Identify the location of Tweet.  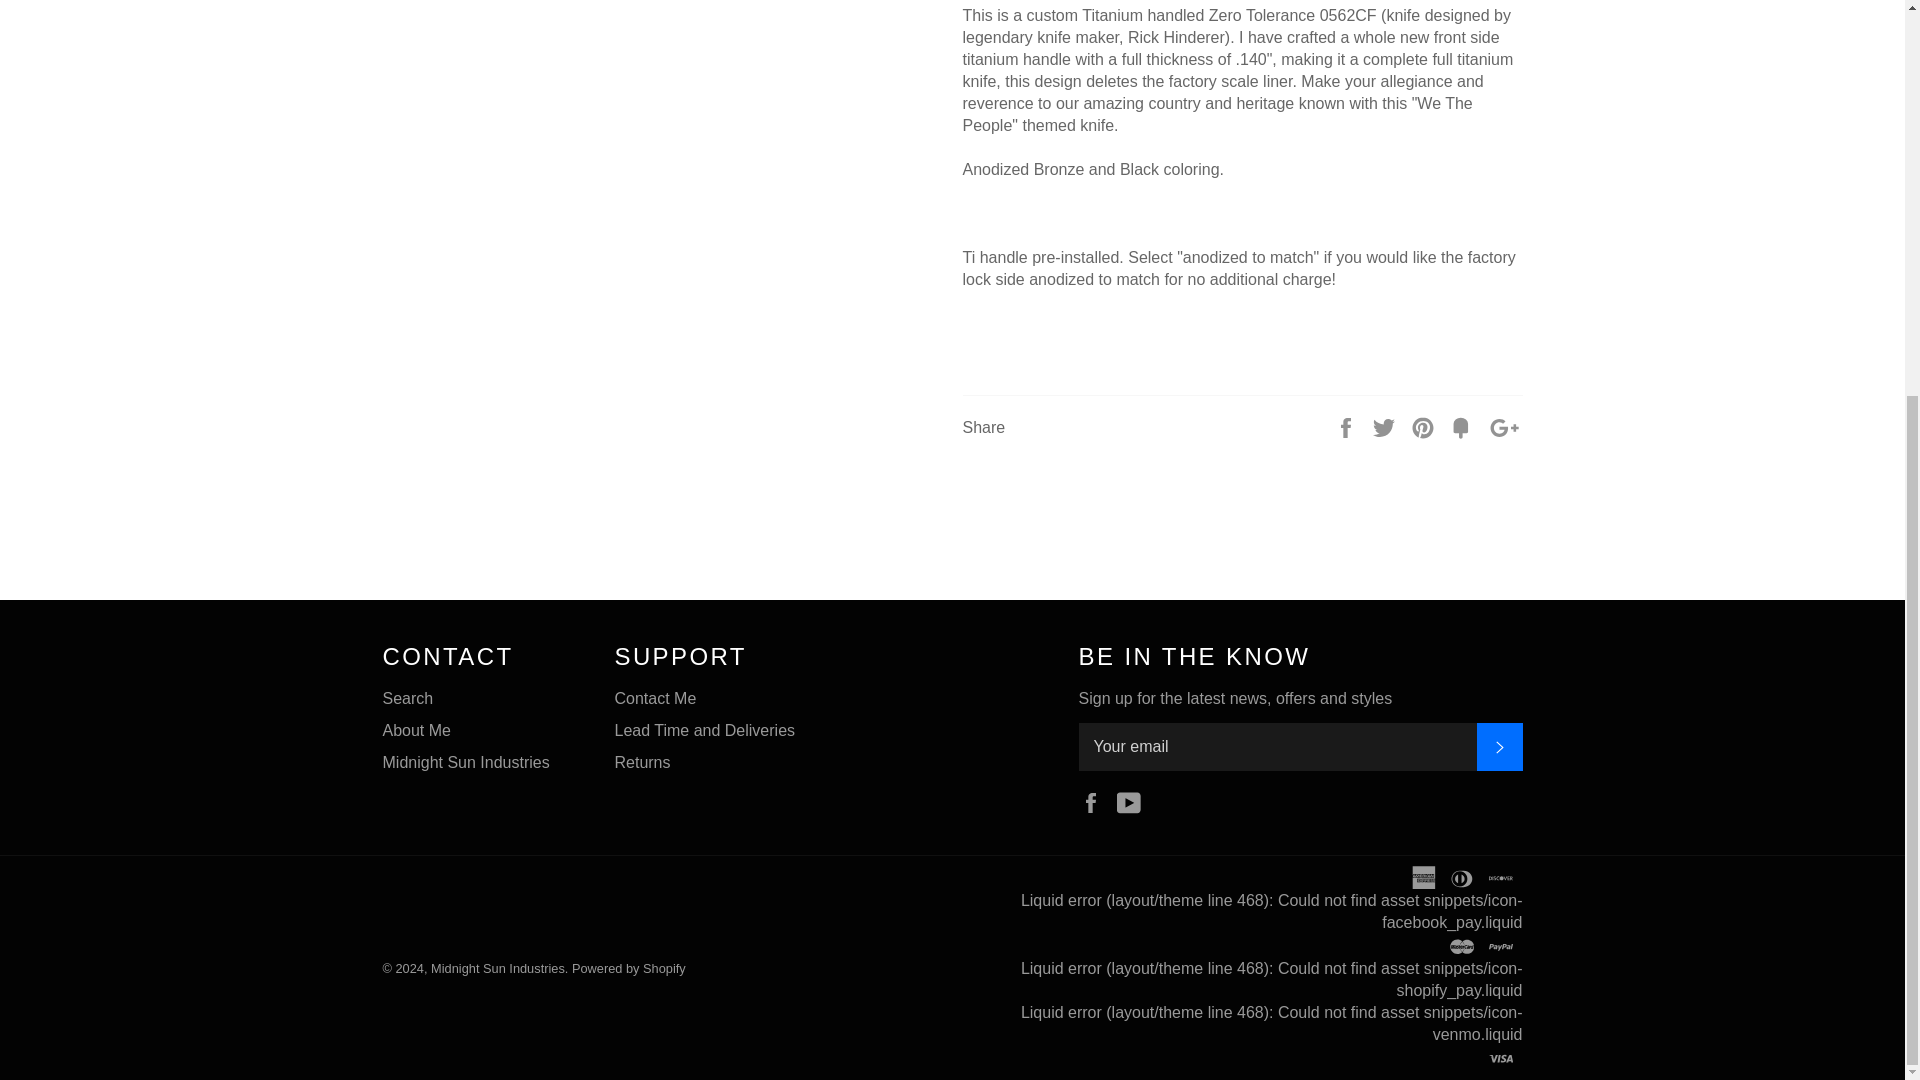
(1386, 426).